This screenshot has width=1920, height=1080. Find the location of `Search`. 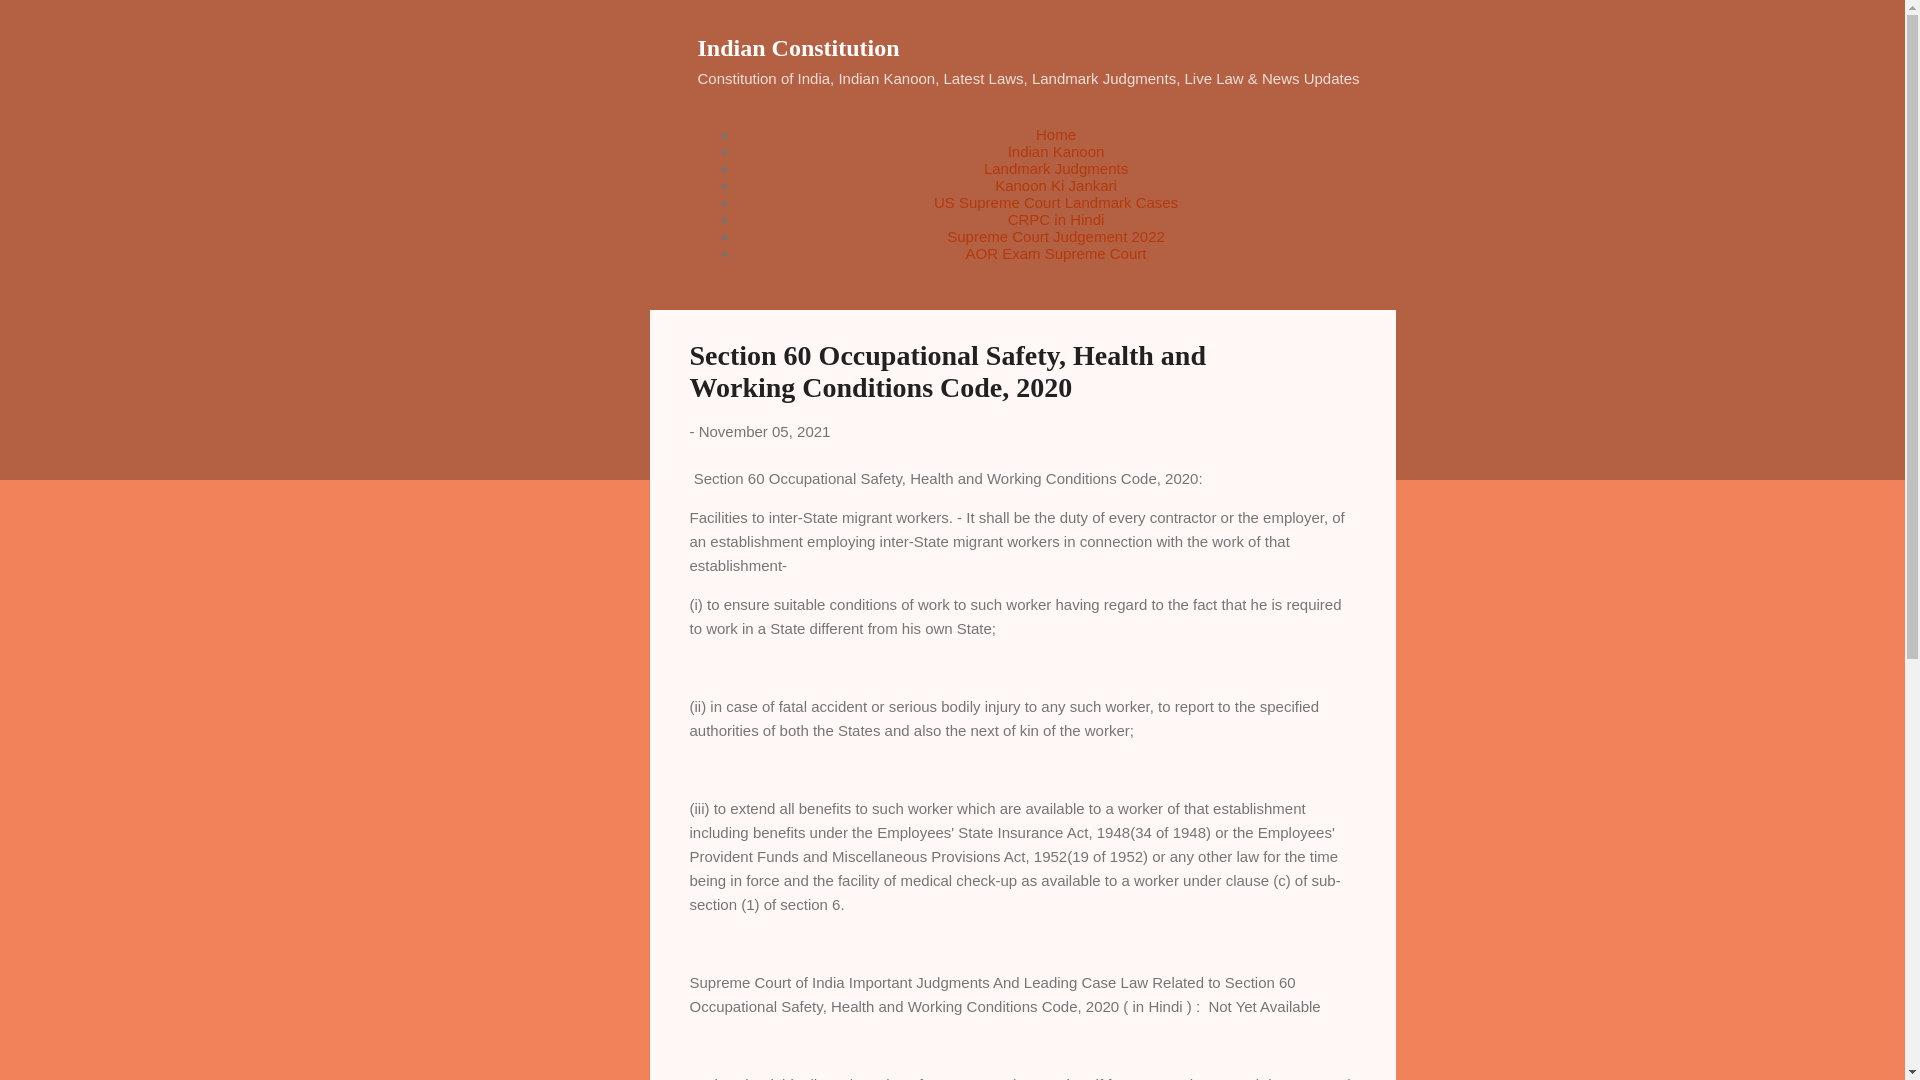

Search is located at coordinates (39, 24).